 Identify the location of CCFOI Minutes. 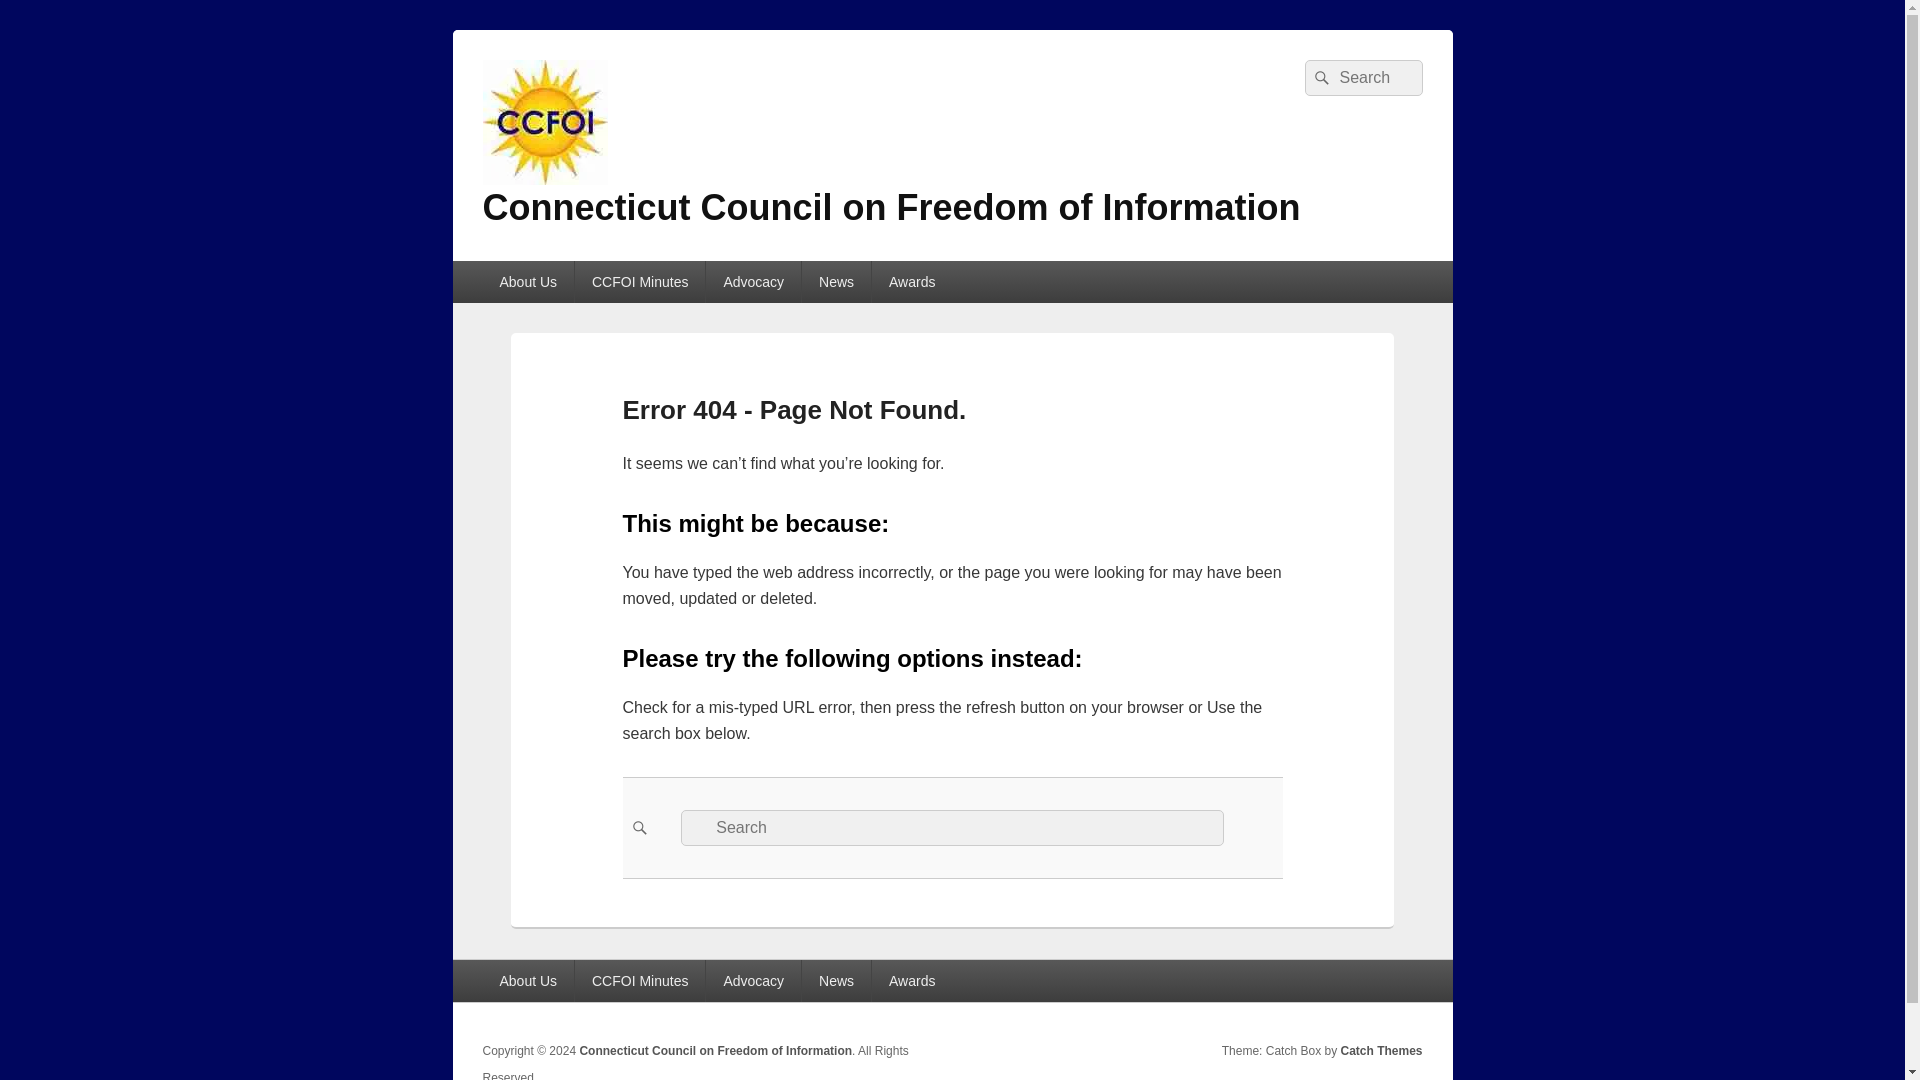
(639, 282).